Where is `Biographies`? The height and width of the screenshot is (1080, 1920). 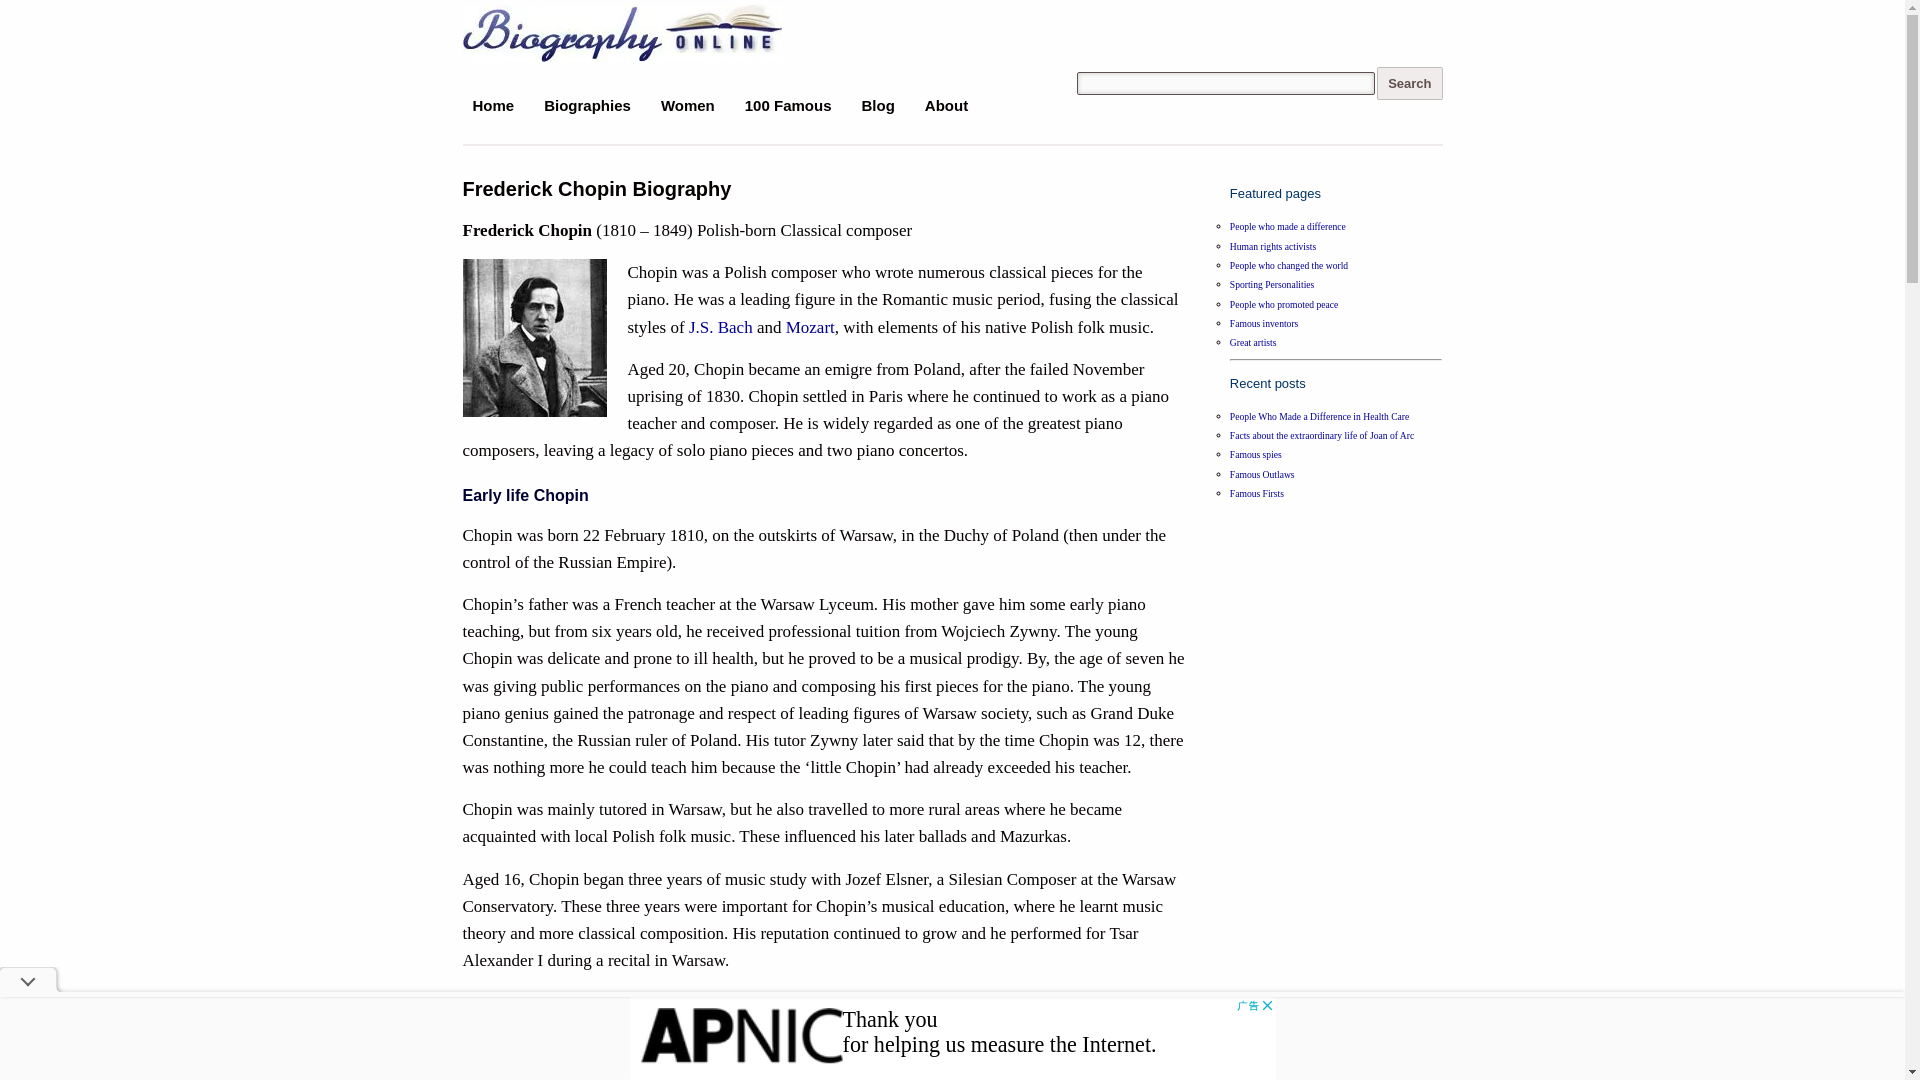 Biographies is located at coordinates (587, 105).